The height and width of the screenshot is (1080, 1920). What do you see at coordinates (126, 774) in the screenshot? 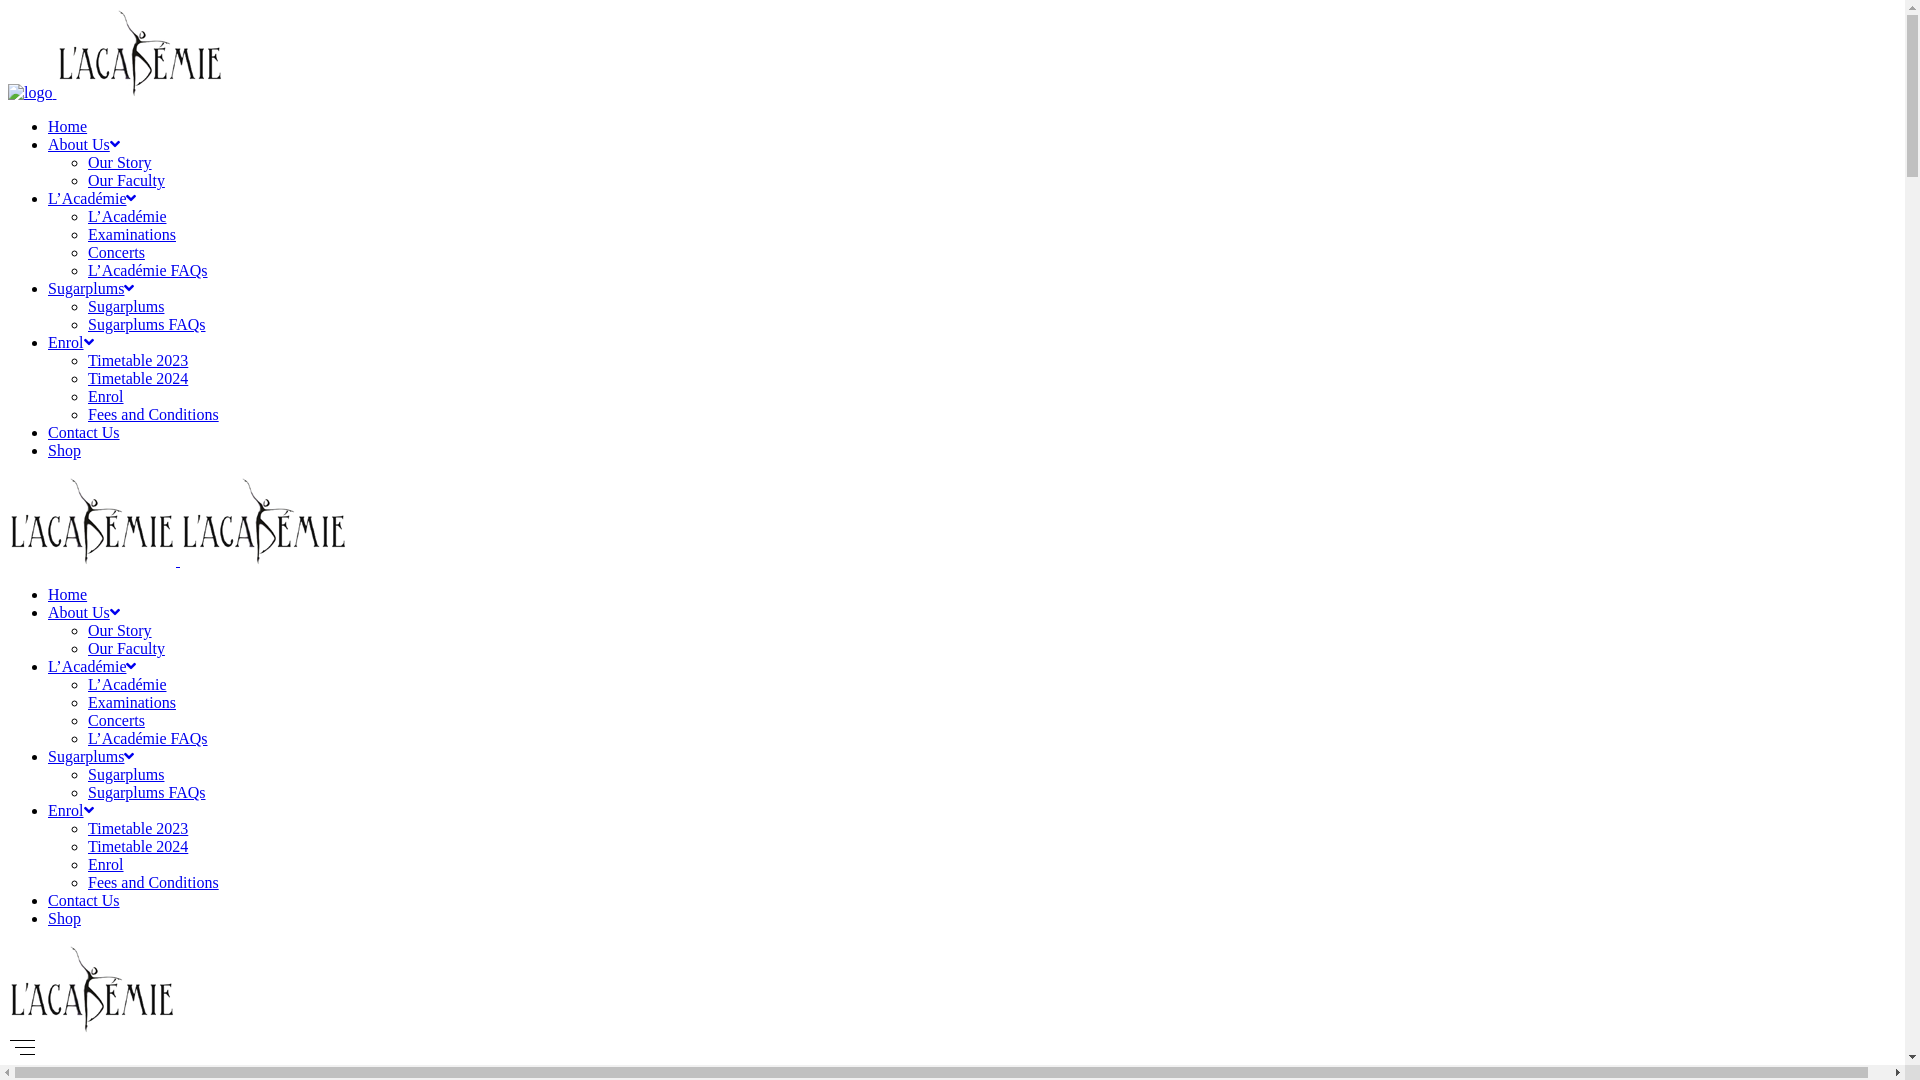
I see `Sugarplums` at bounding box center [126, 774].